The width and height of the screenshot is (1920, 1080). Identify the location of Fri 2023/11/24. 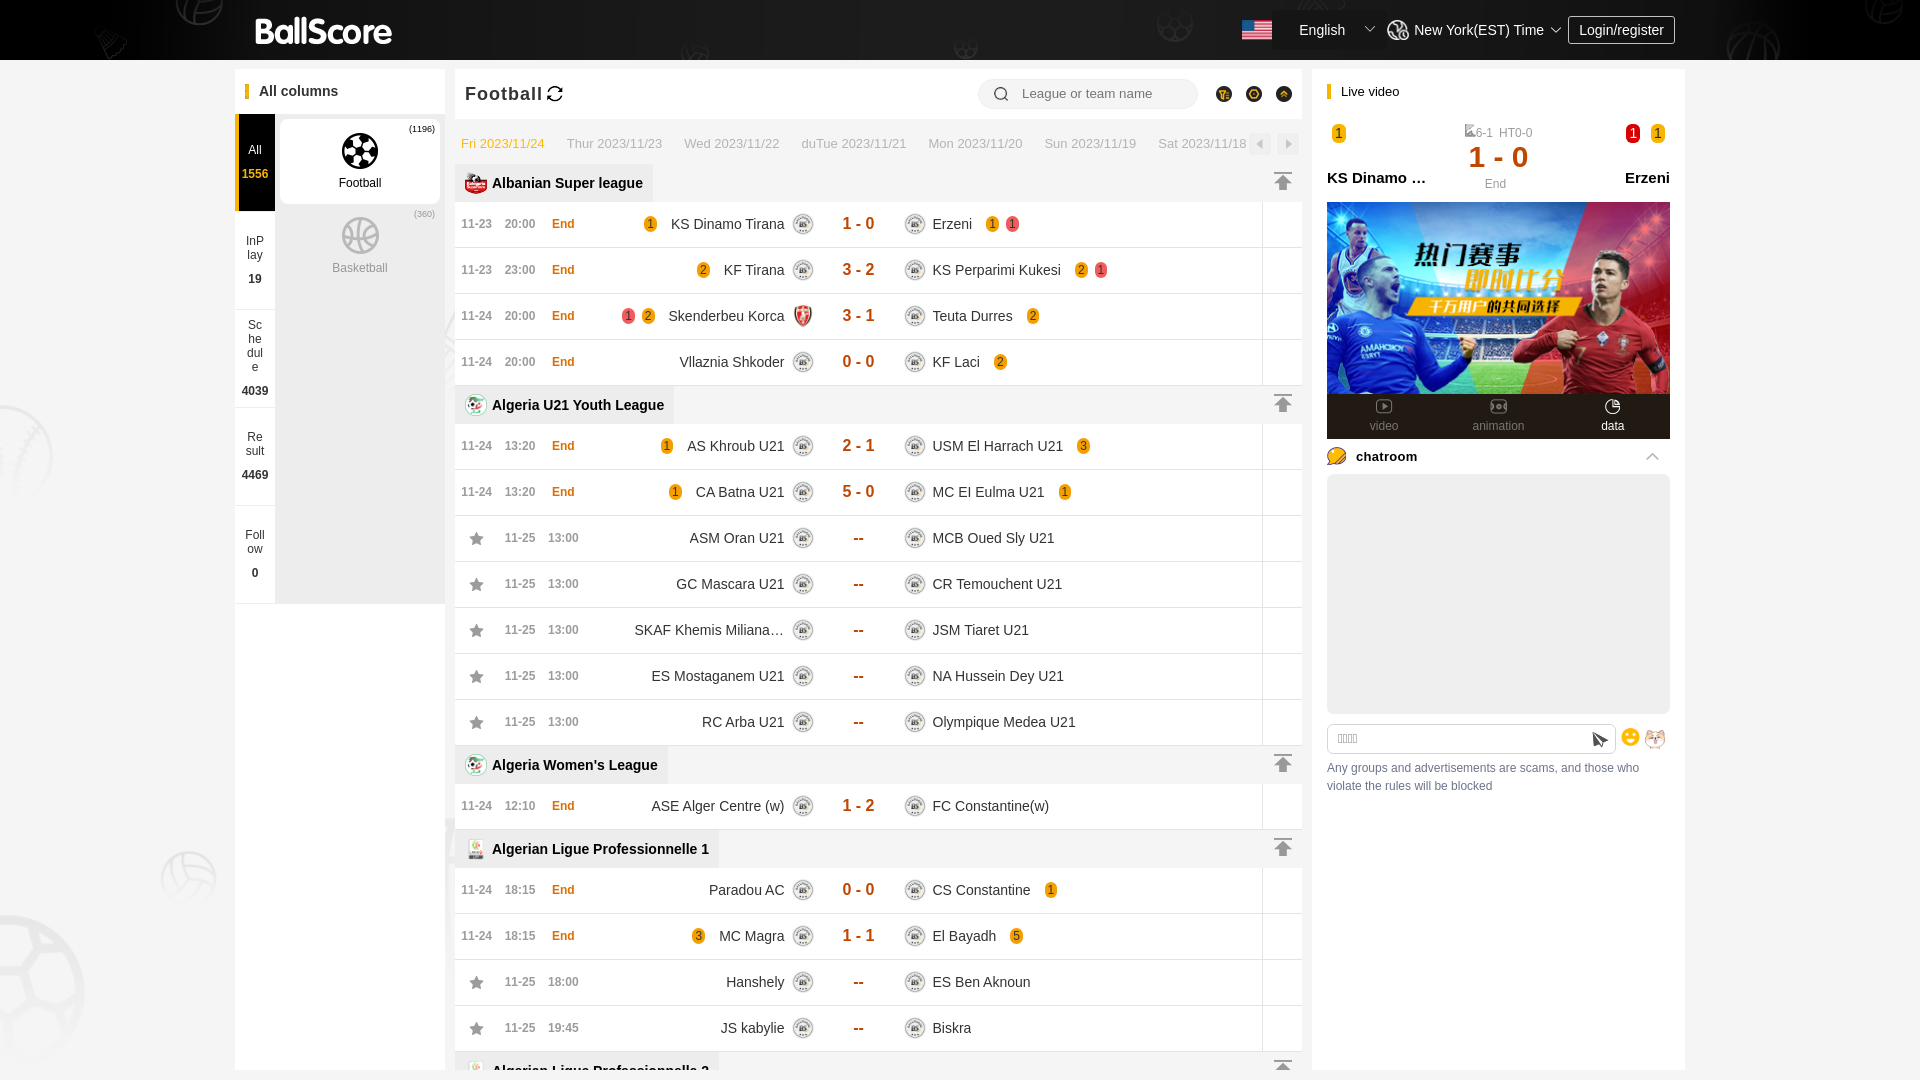
(503, 144).